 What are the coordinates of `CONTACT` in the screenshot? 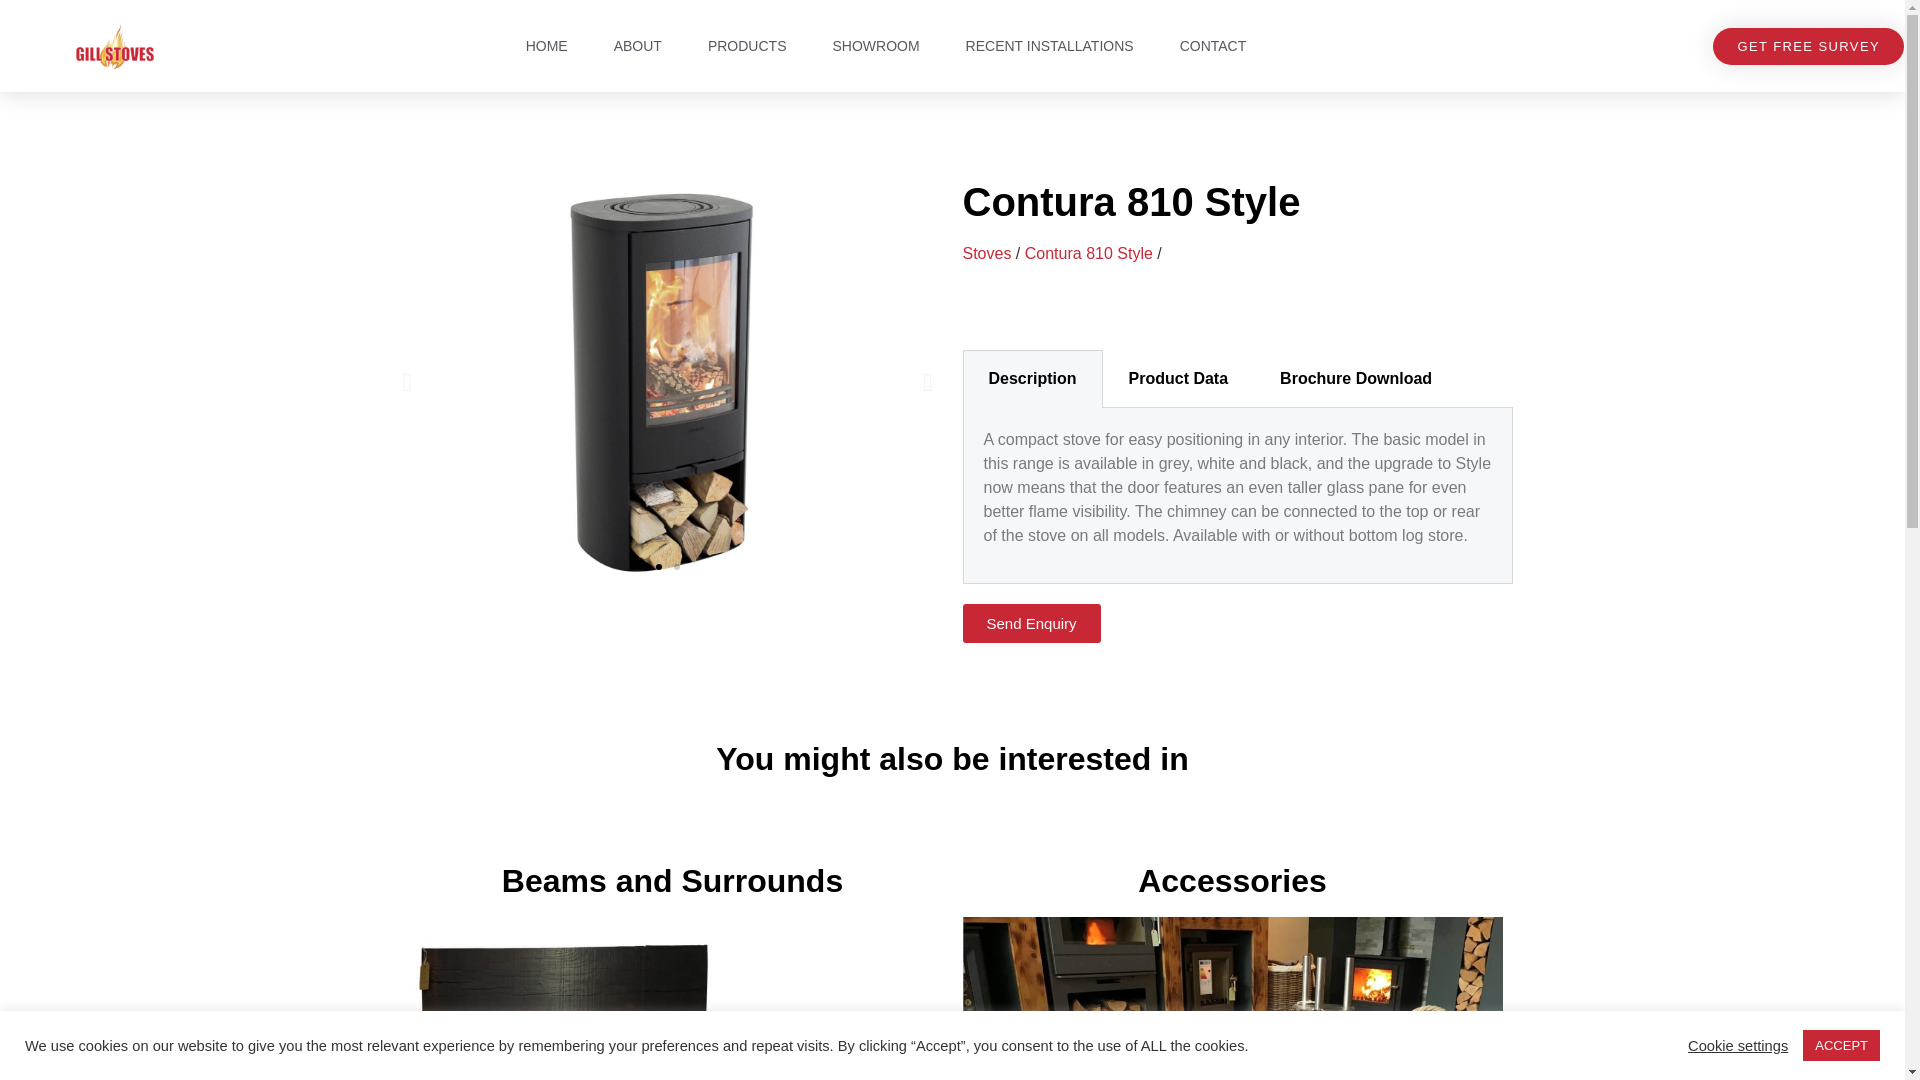 It's located at (1213, 46).